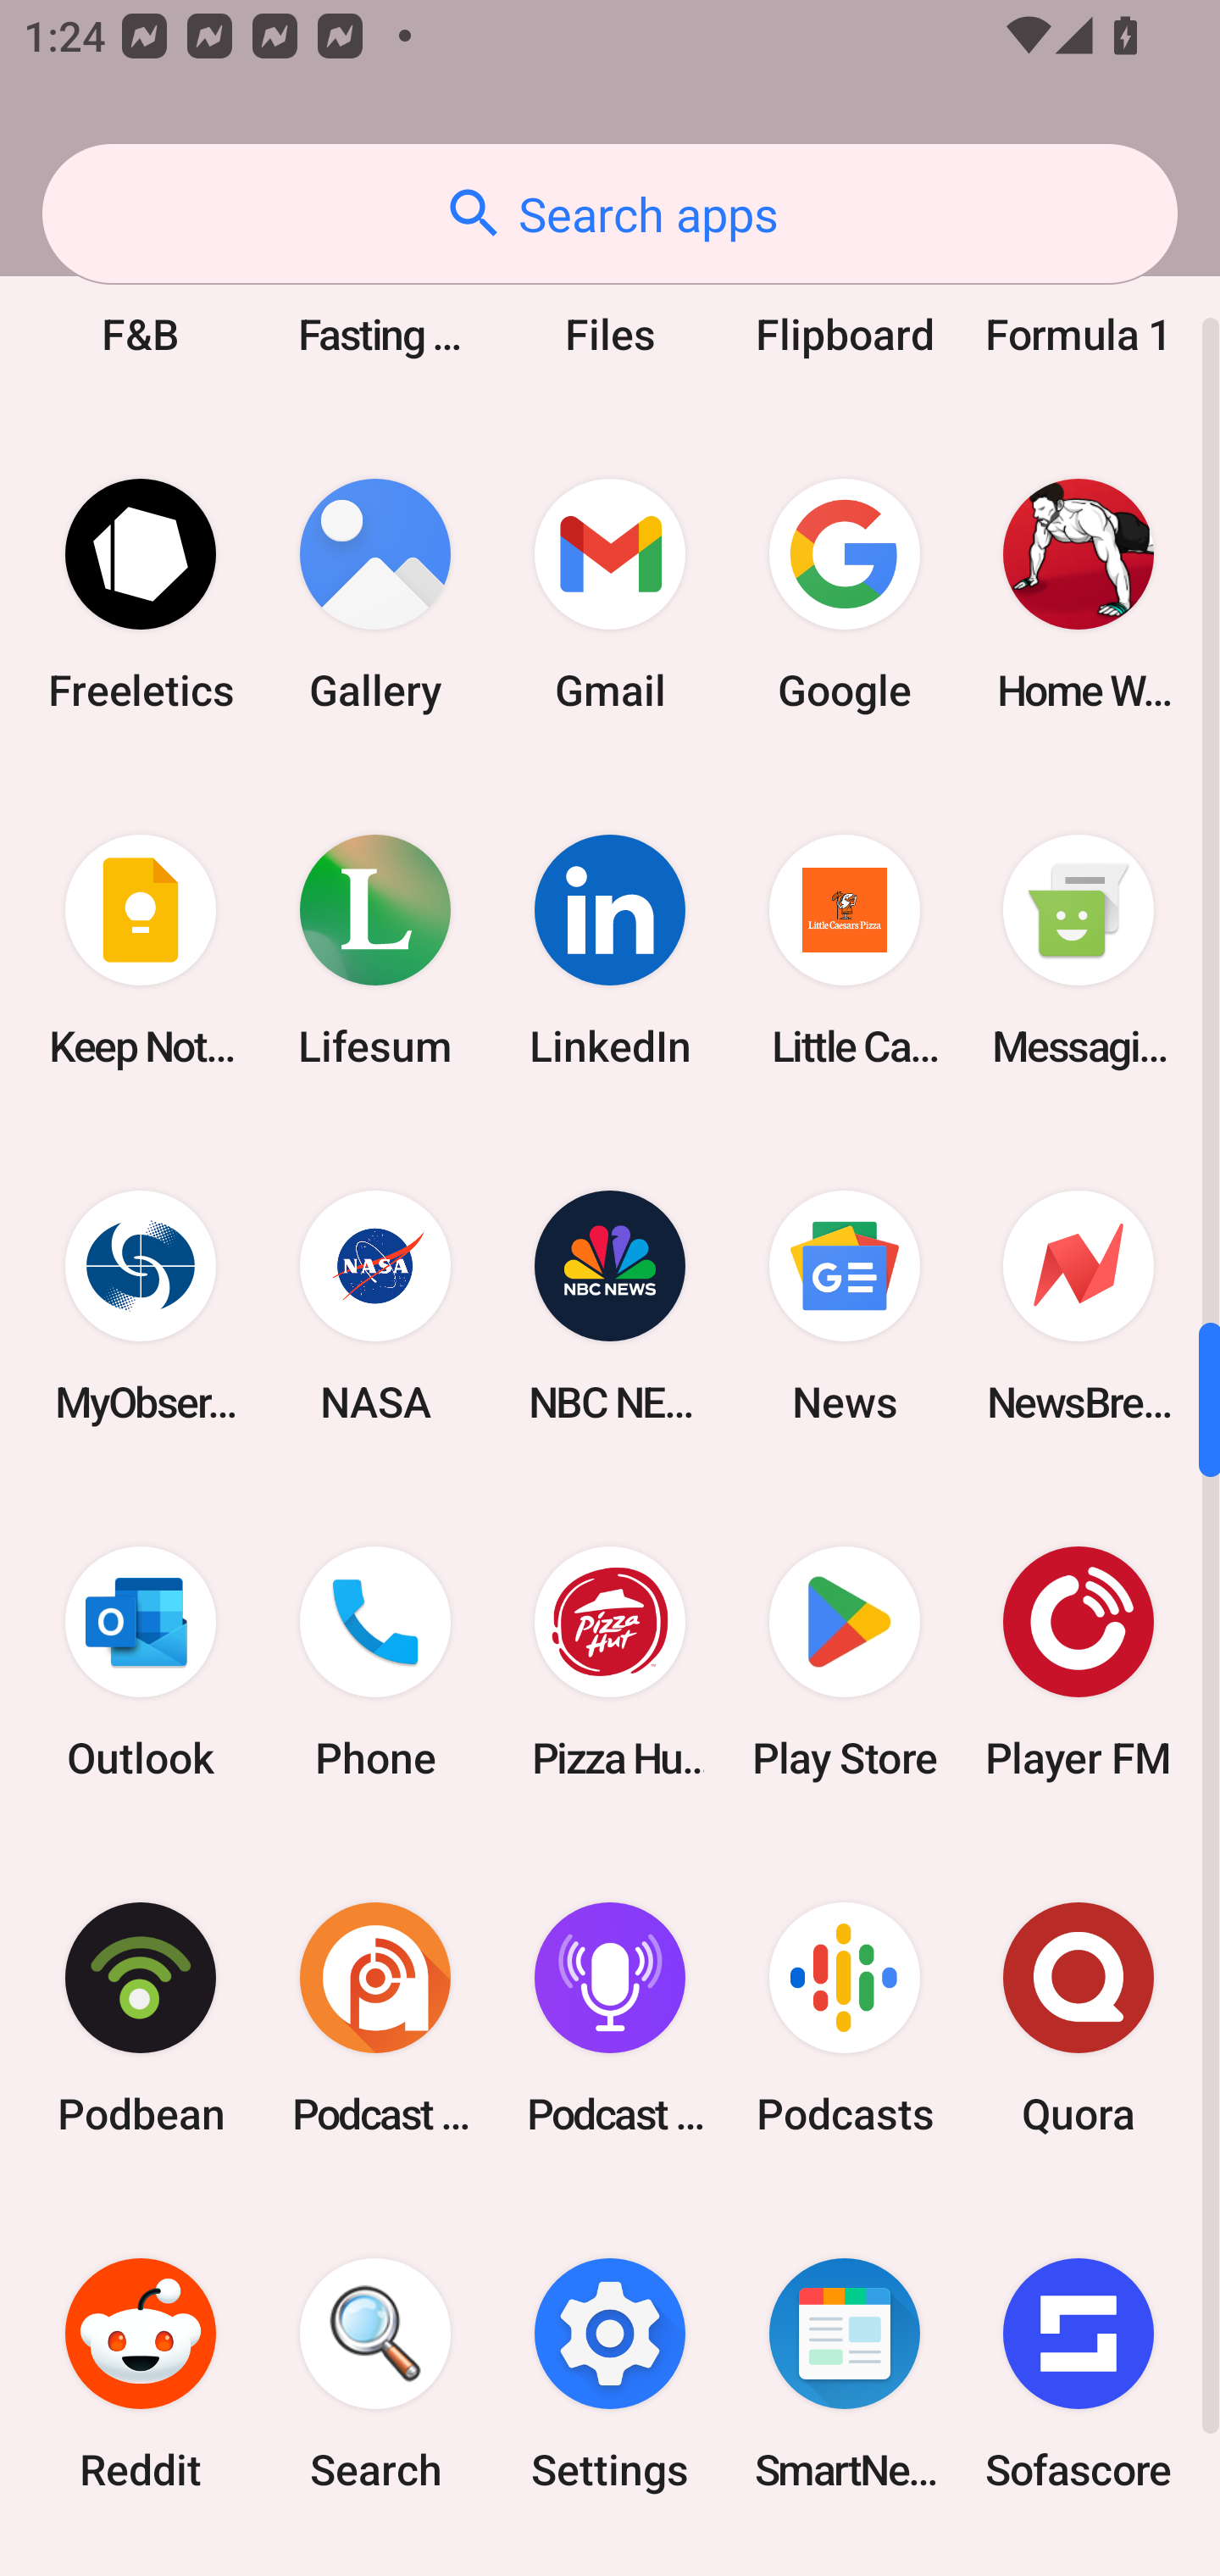 The image size is (1220, 2576). I want to click on Podcast Player, so click(610, 2018).